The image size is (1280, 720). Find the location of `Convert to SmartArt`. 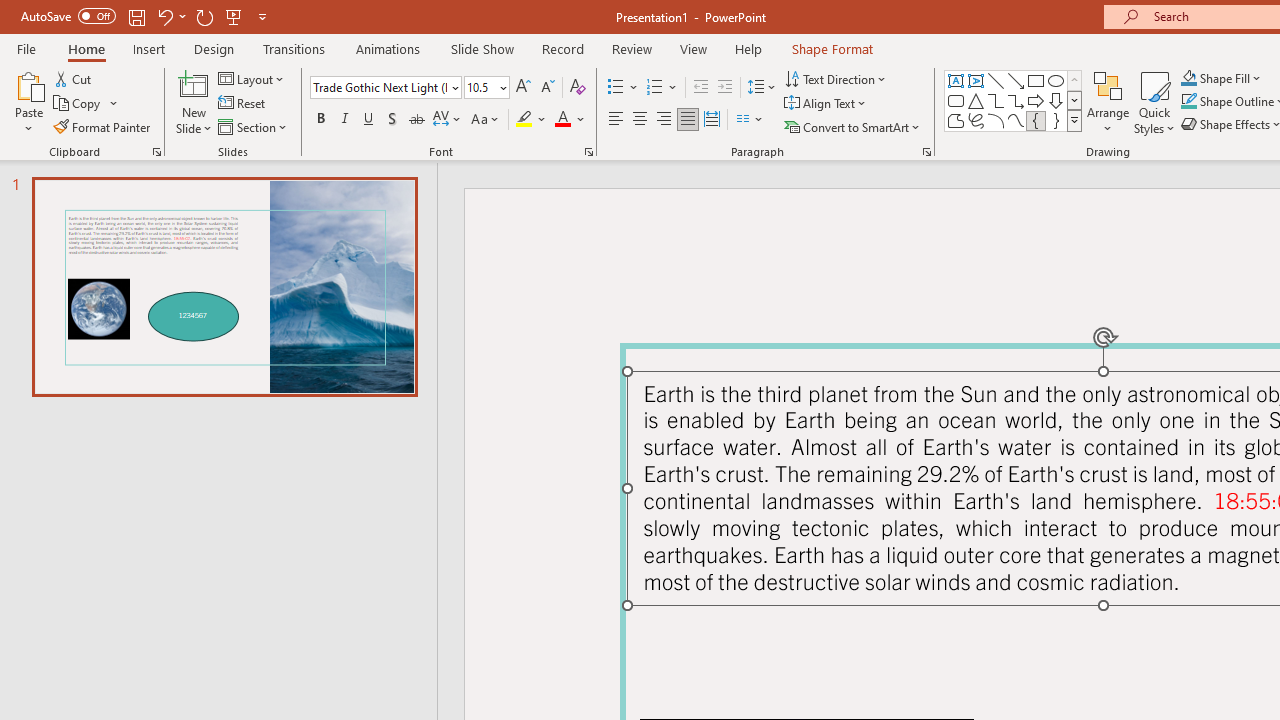

Convert to SmartArt is located at coordinates (853, 126).